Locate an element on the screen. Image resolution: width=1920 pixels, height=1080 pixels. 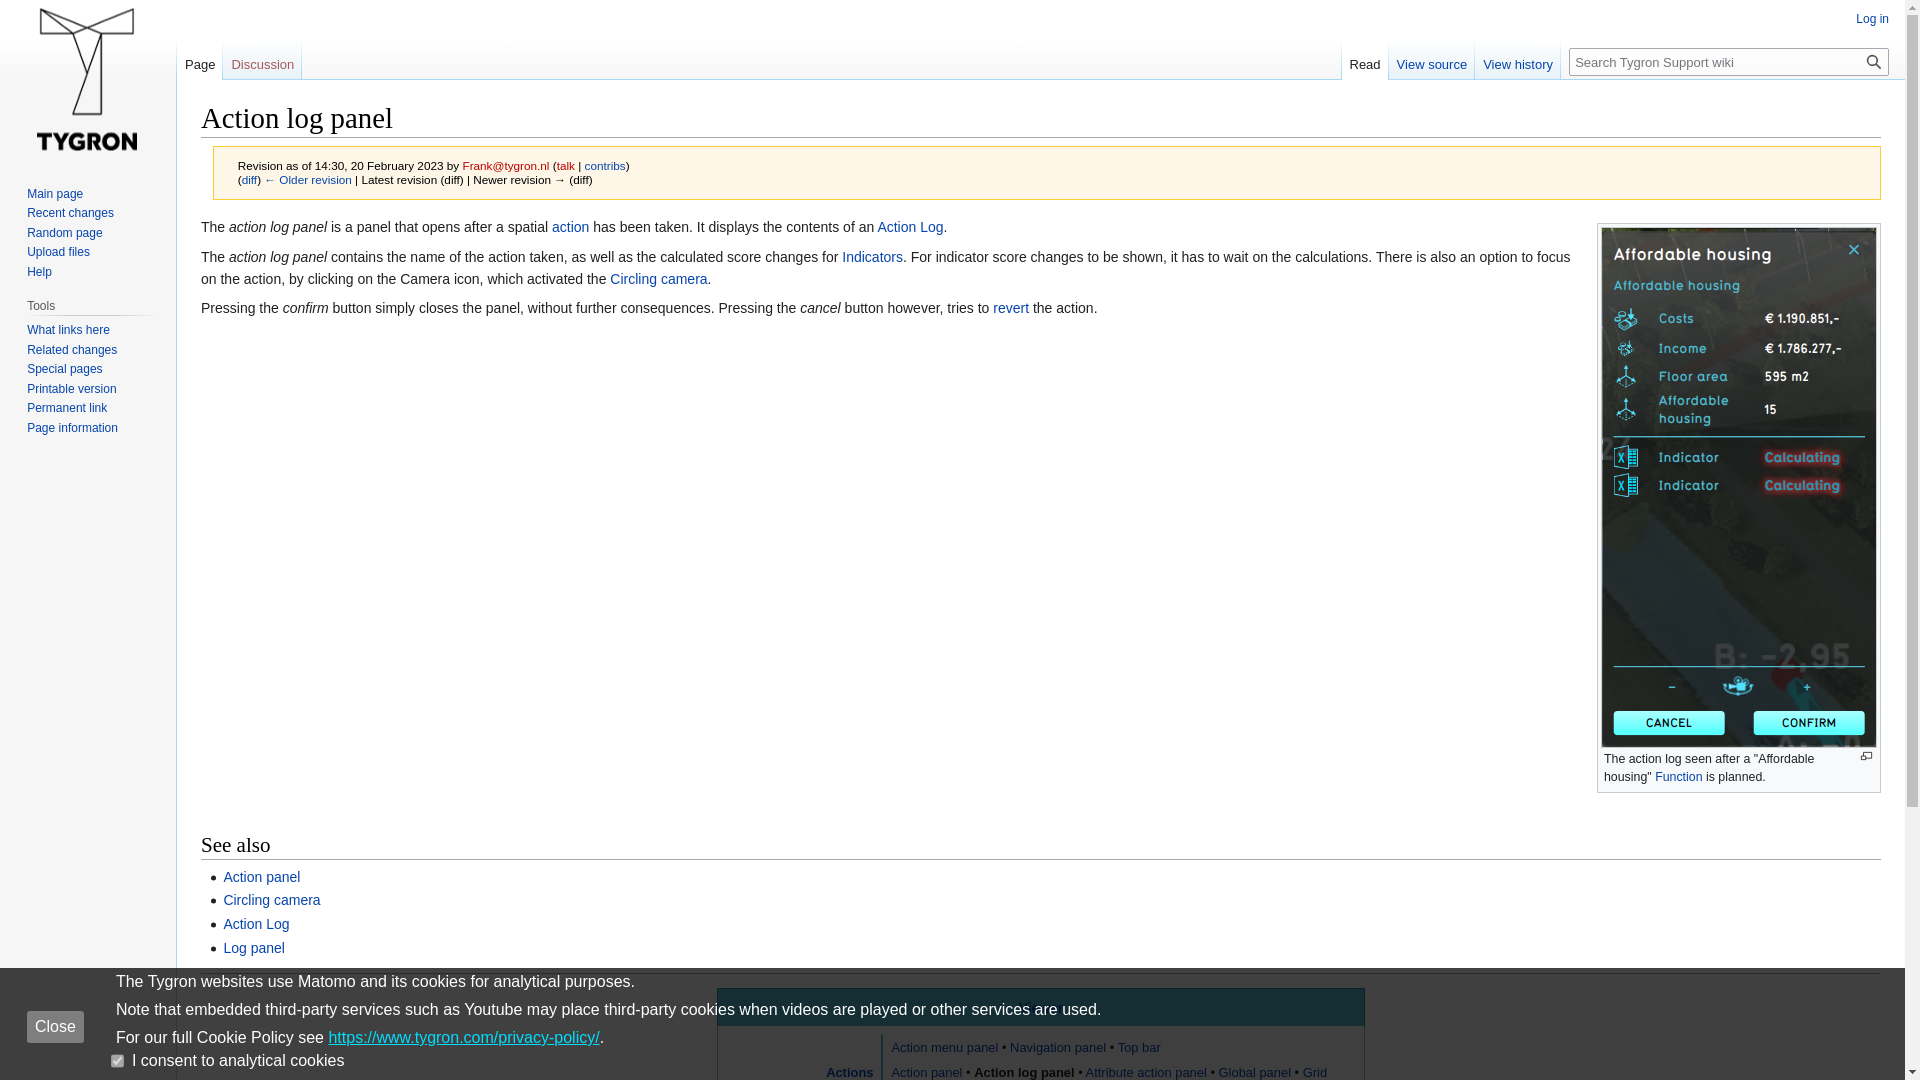
Function is located at coordinates (1678, 777).